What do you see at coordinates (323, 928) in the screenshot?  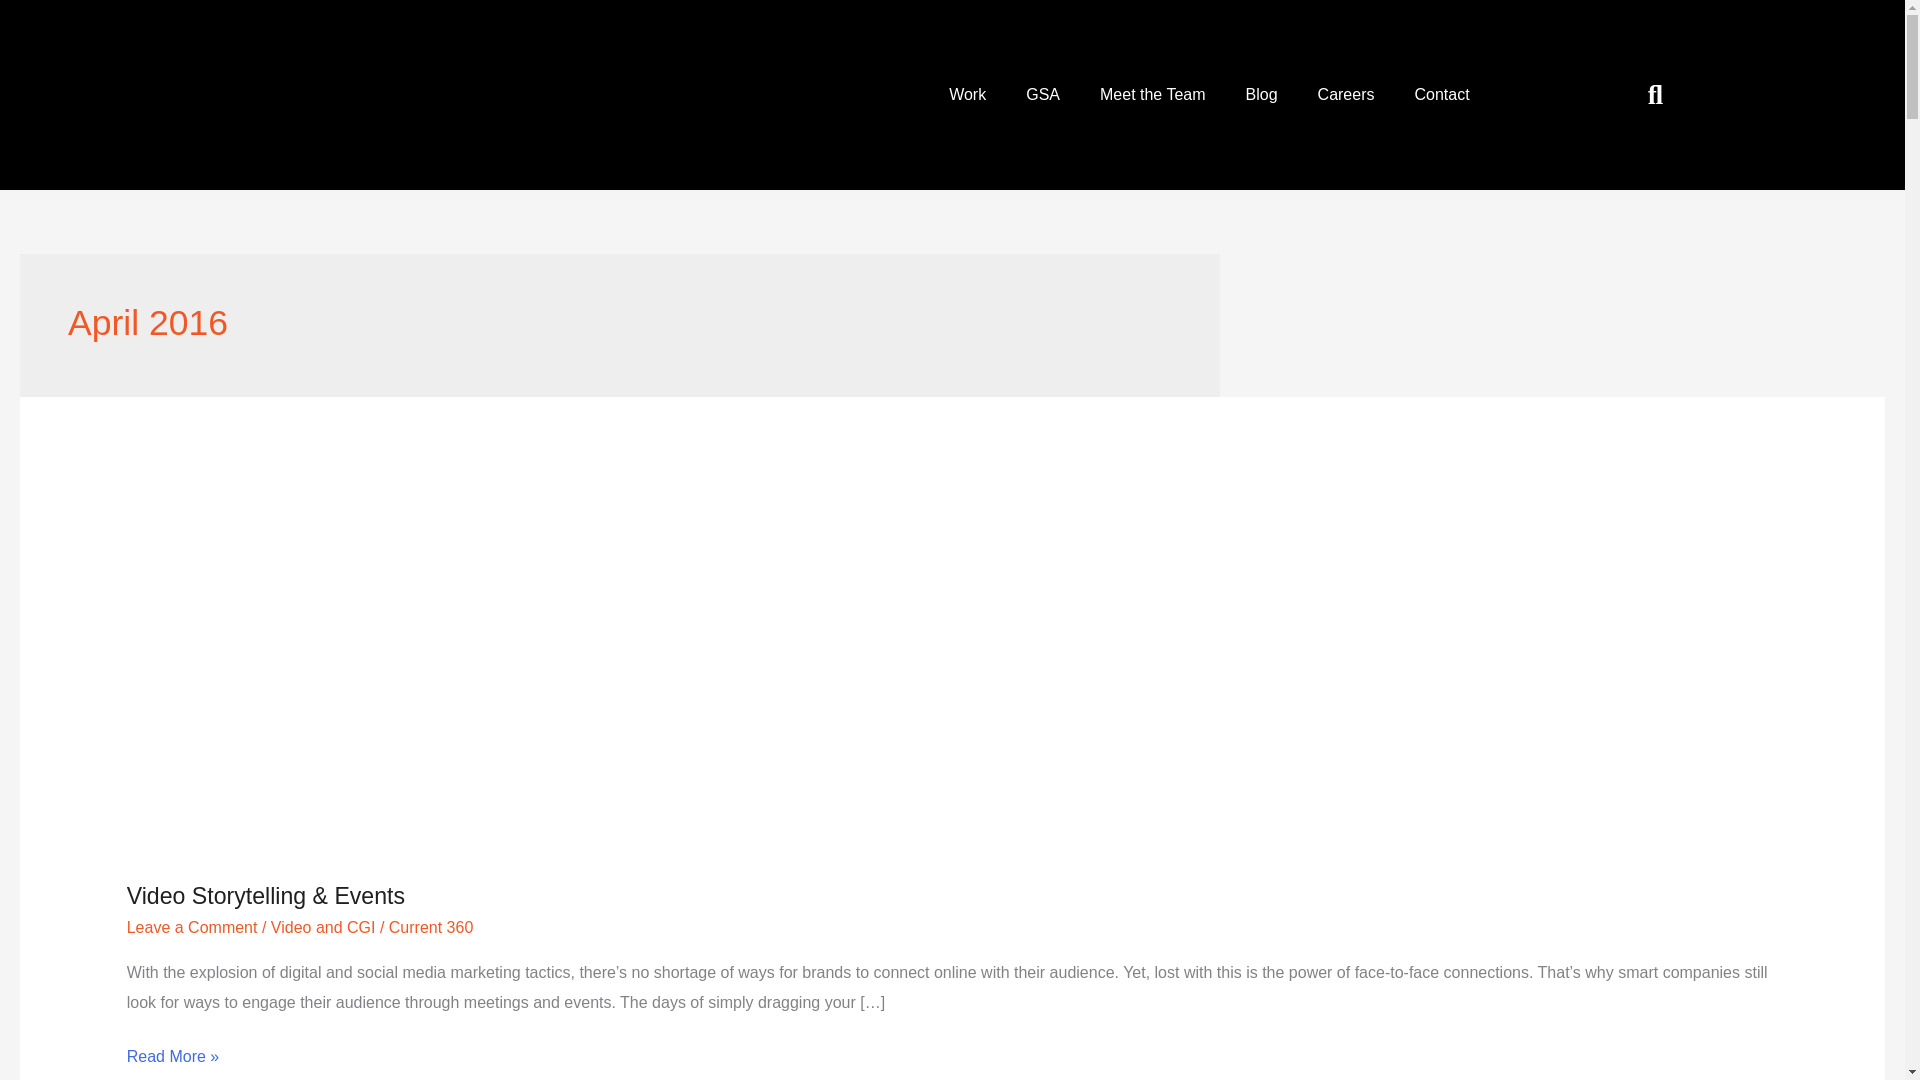 I see `Video and CGI` at bounding box center [323, 928].